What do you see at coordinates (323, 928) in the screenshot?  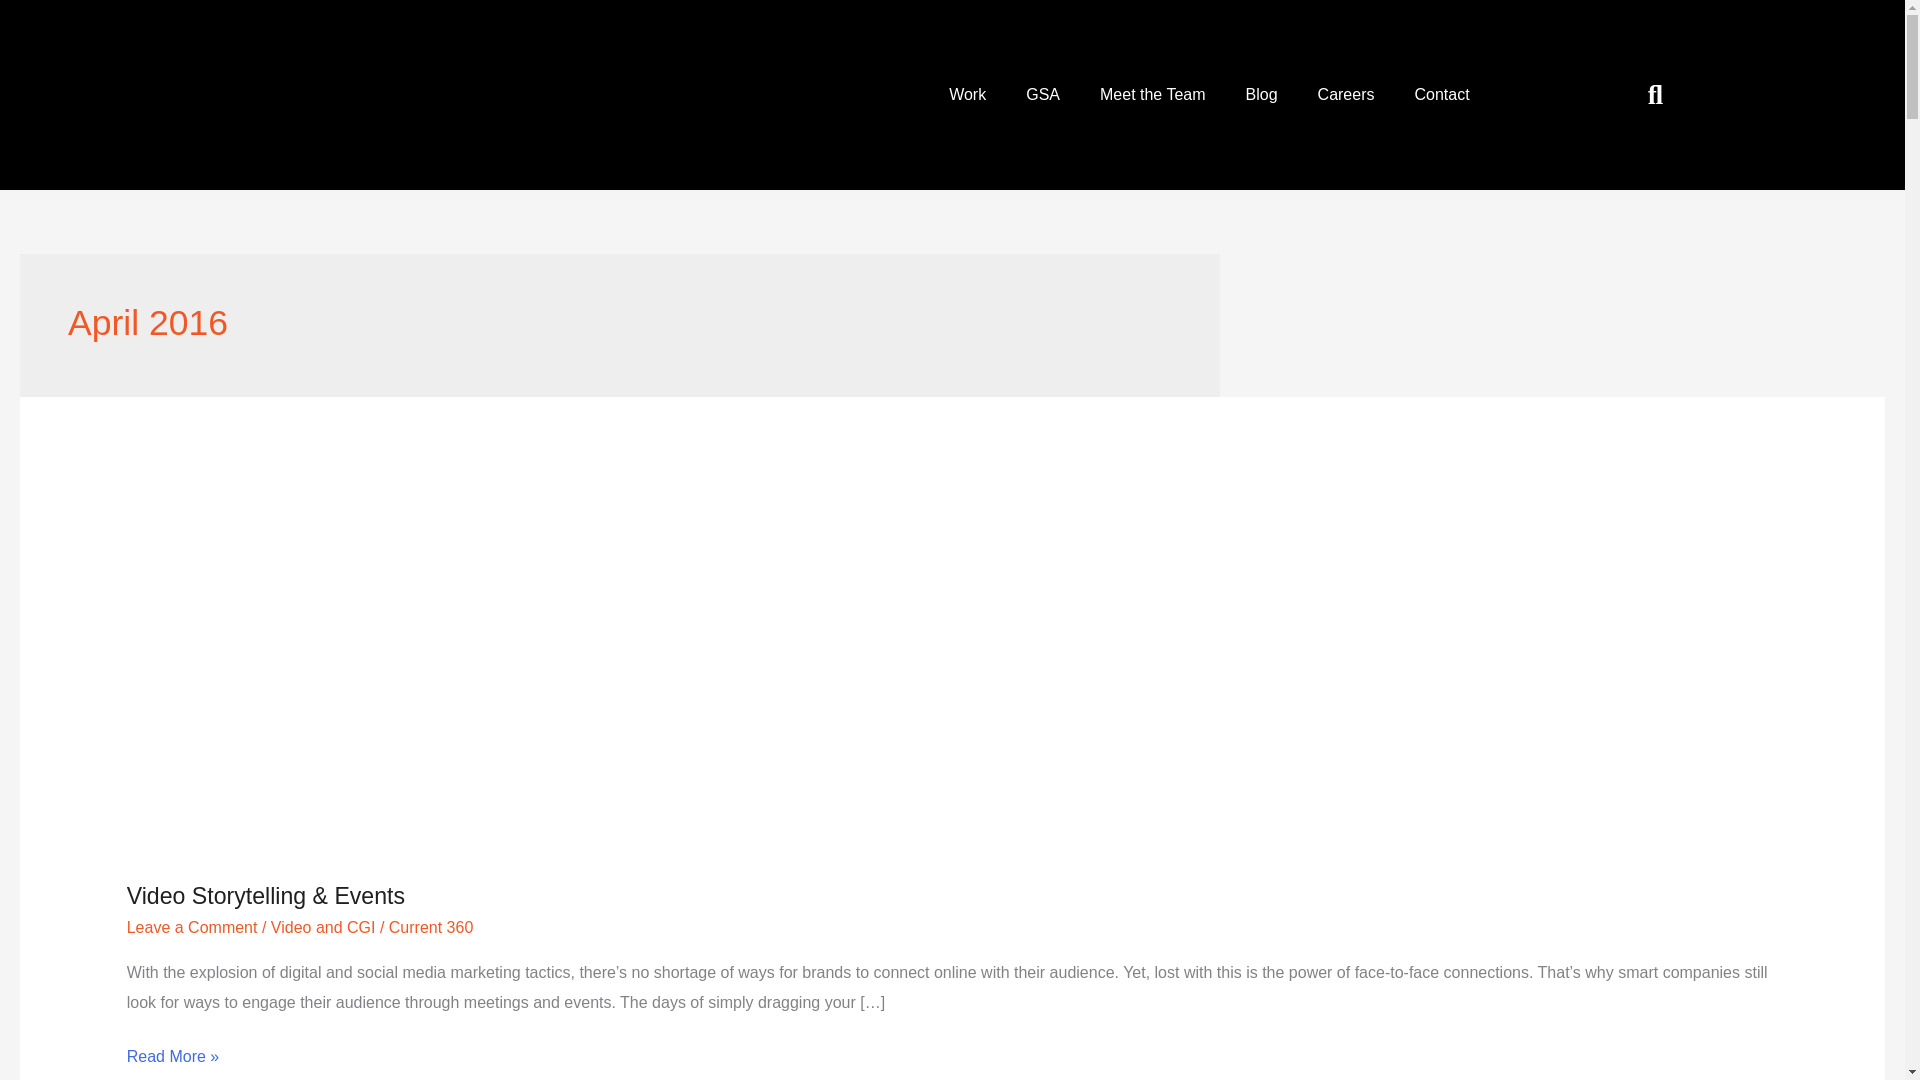 I see `Video and CGI` at bounding box center [323, 928].